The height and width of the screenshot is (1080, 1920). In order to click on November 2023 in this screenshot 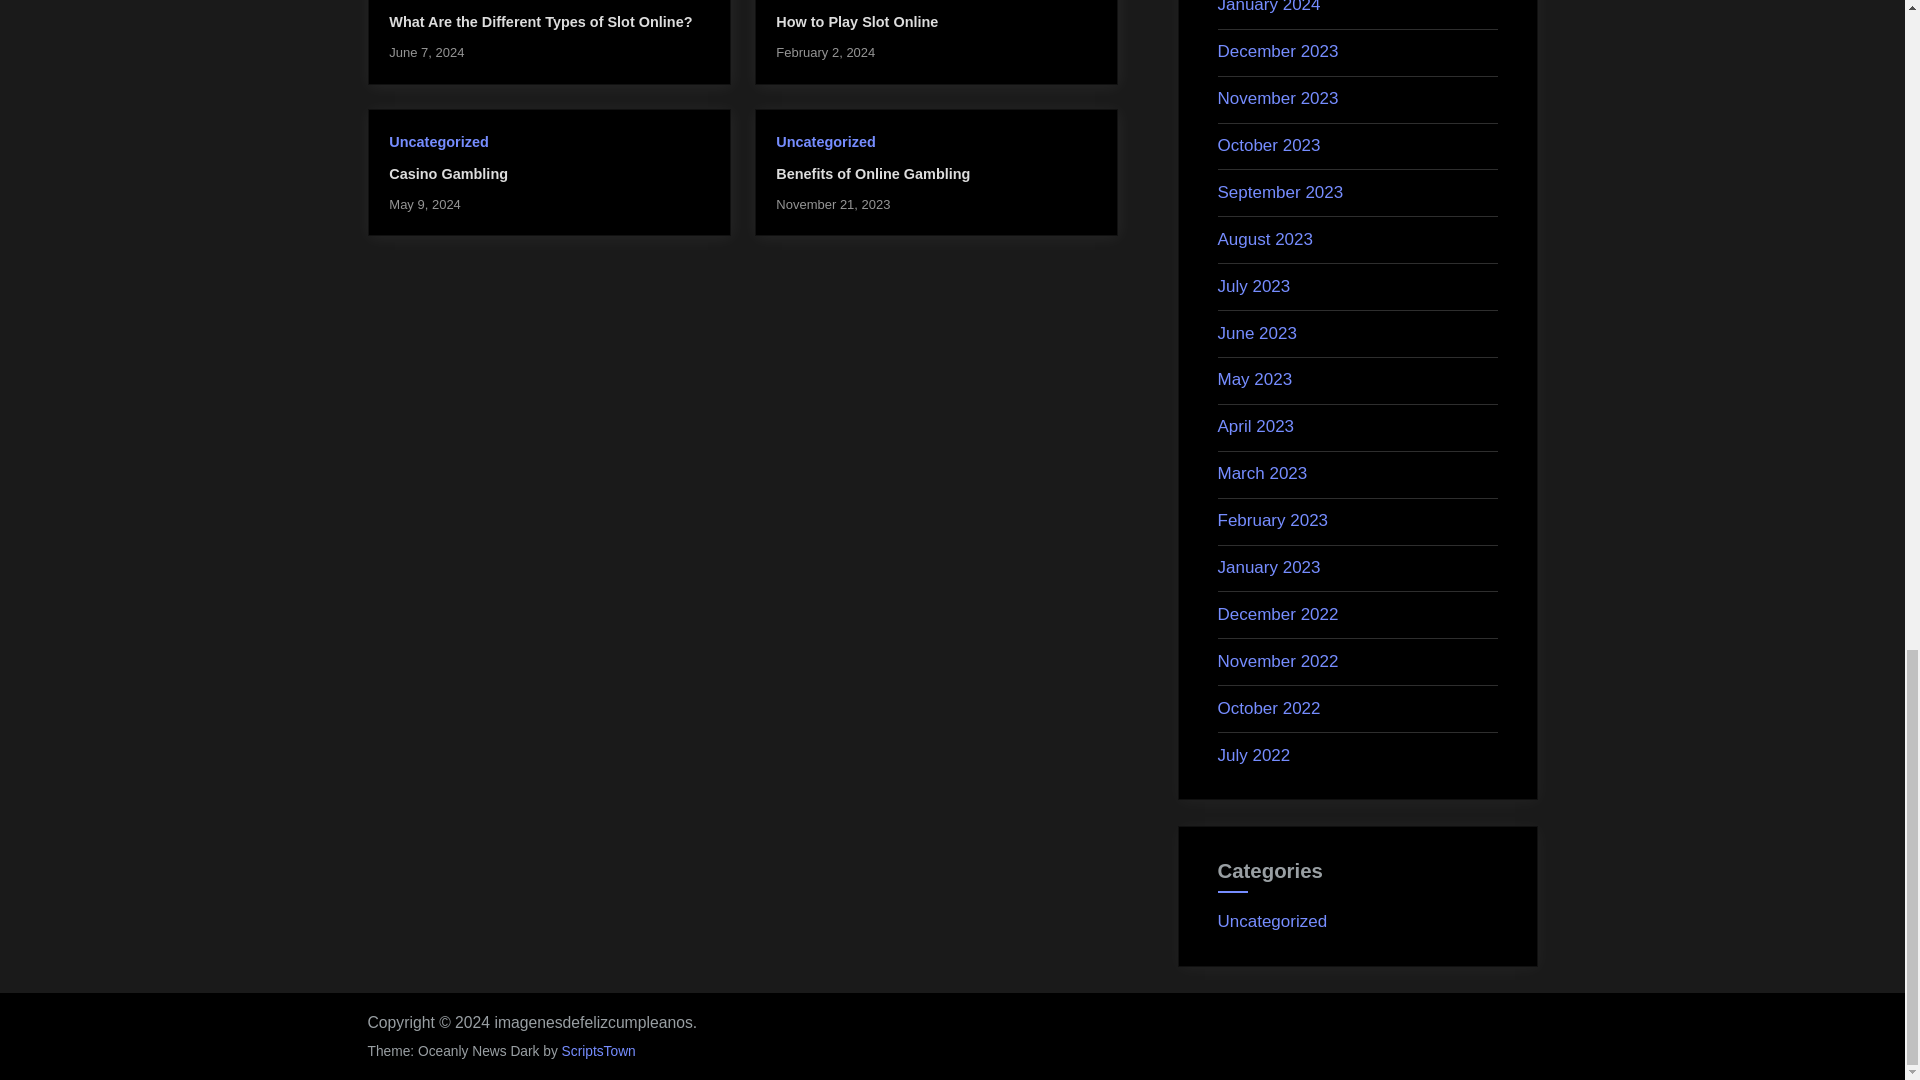, I will do `click(1278, 98)`.